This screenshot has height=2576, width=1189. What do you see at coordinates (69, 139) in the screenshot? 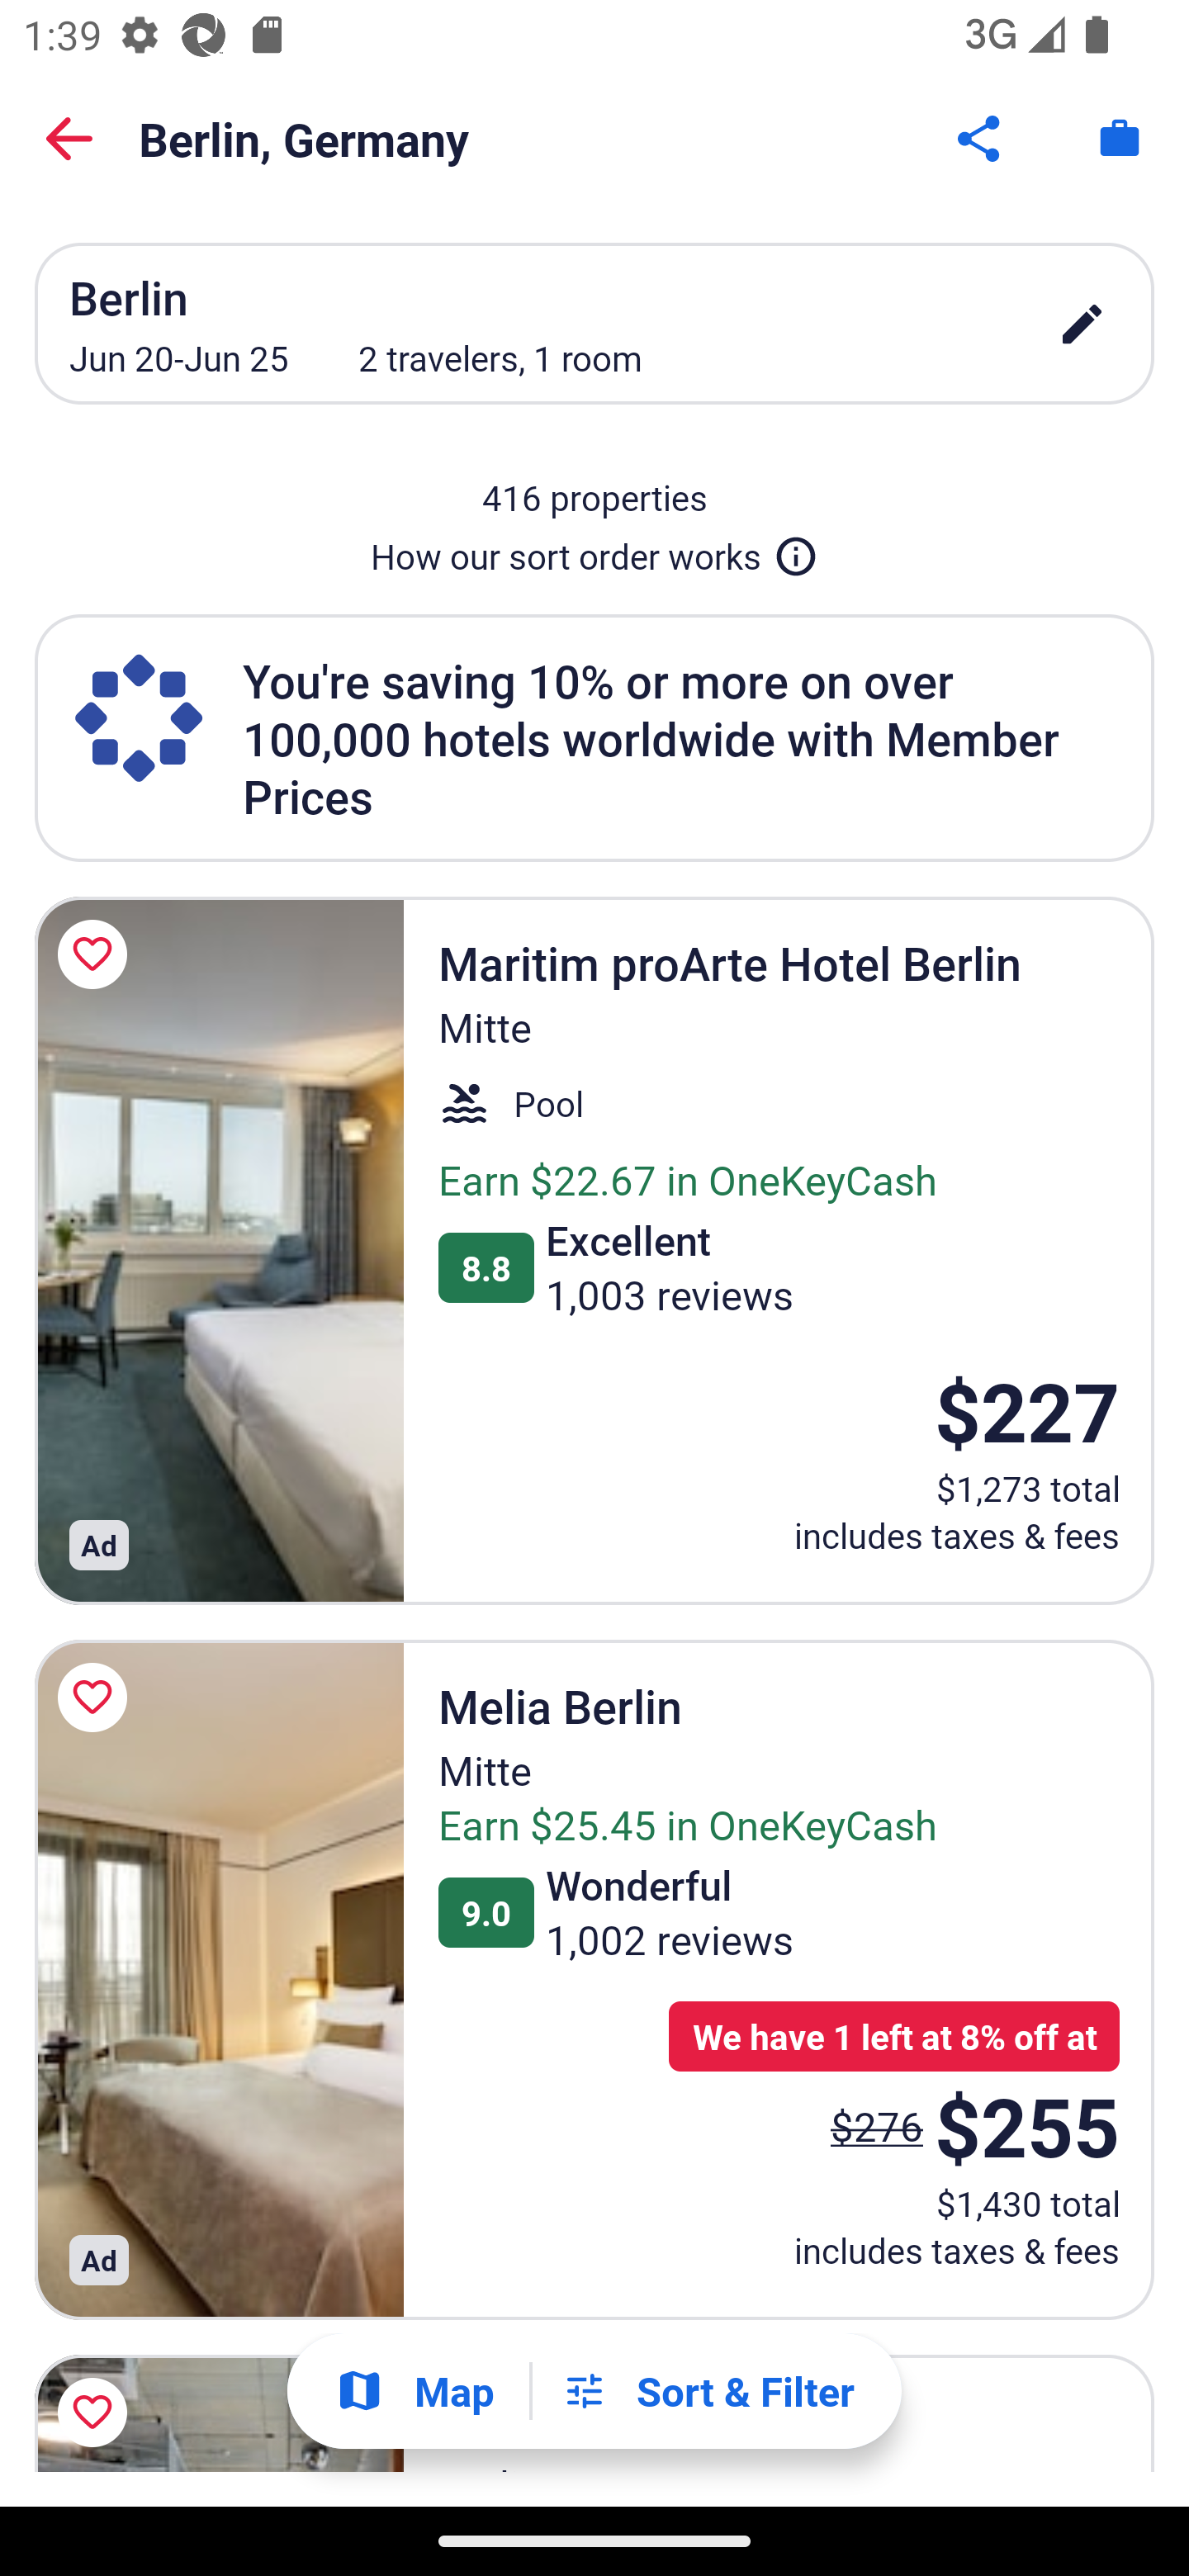
I see `Back` at bounding box center [69, 139].